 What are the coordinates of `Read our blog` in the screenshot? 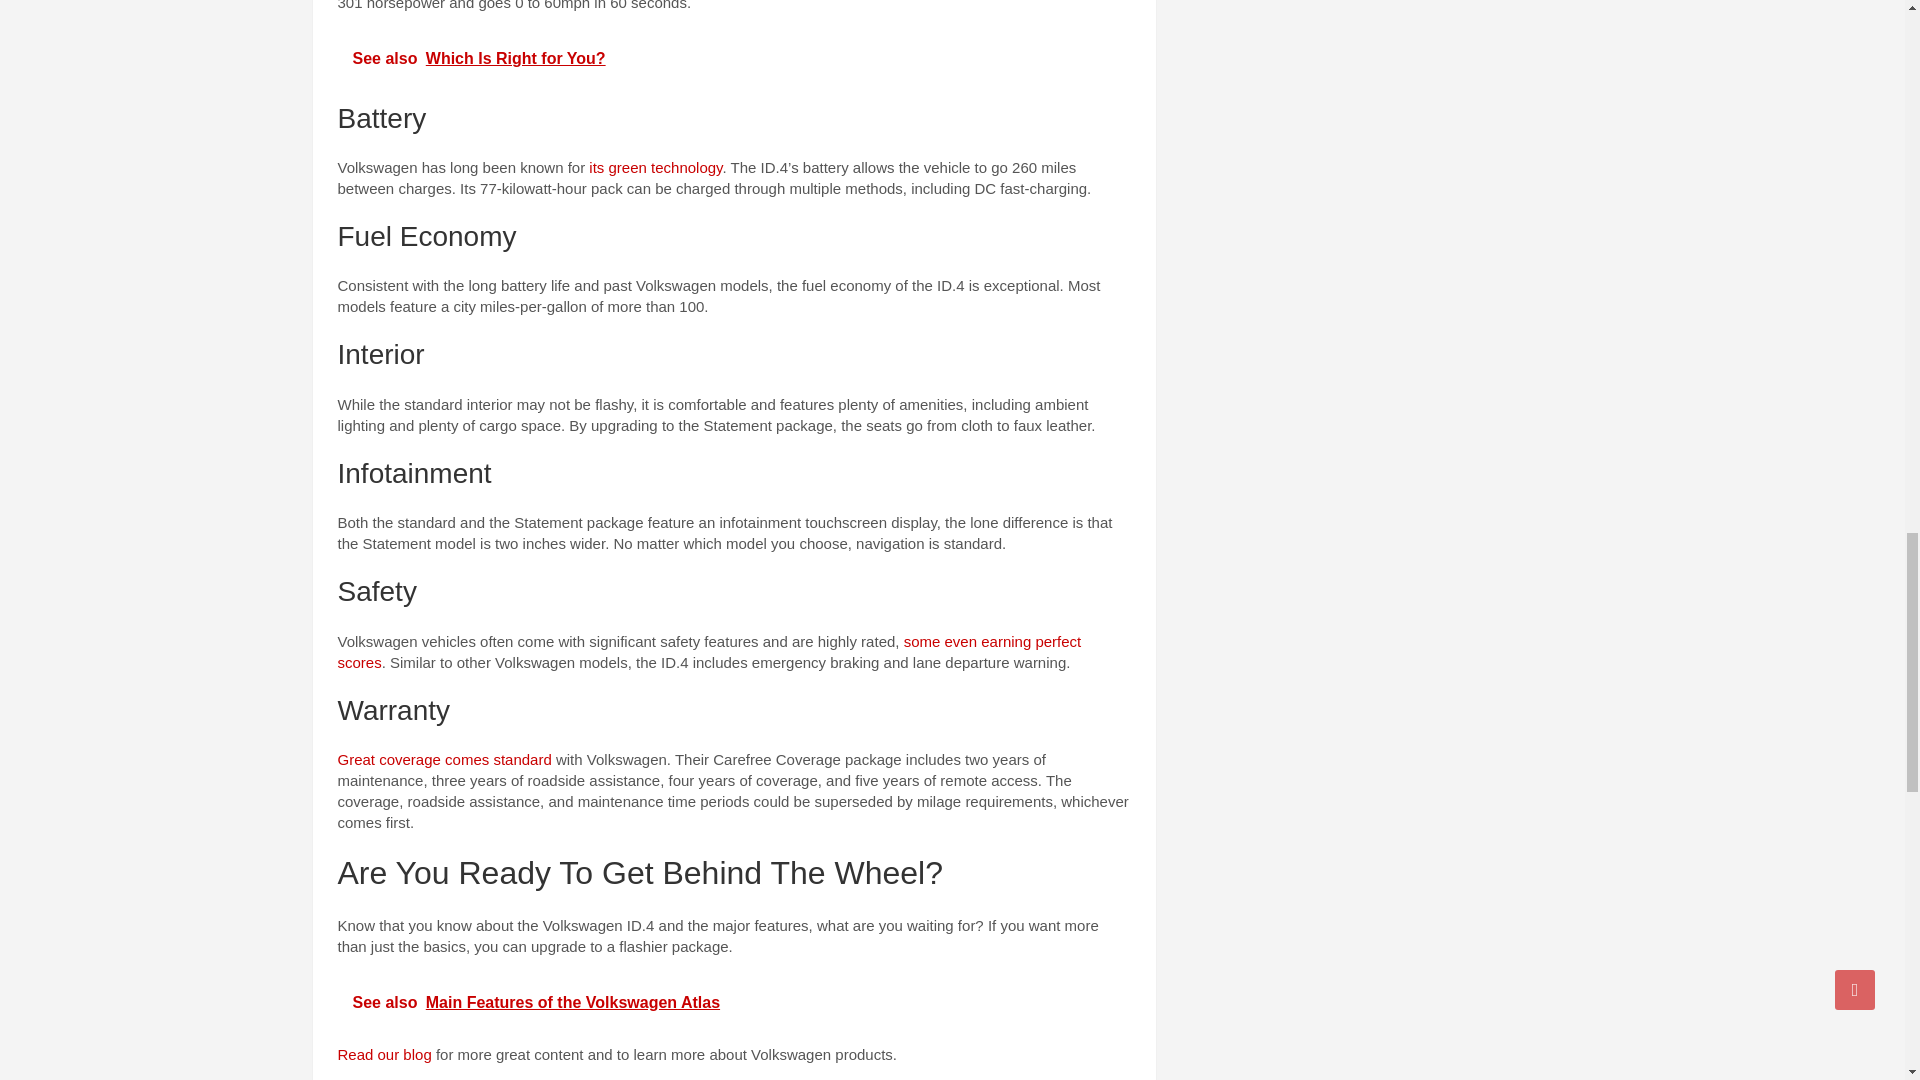 It's located at (384, 1054).